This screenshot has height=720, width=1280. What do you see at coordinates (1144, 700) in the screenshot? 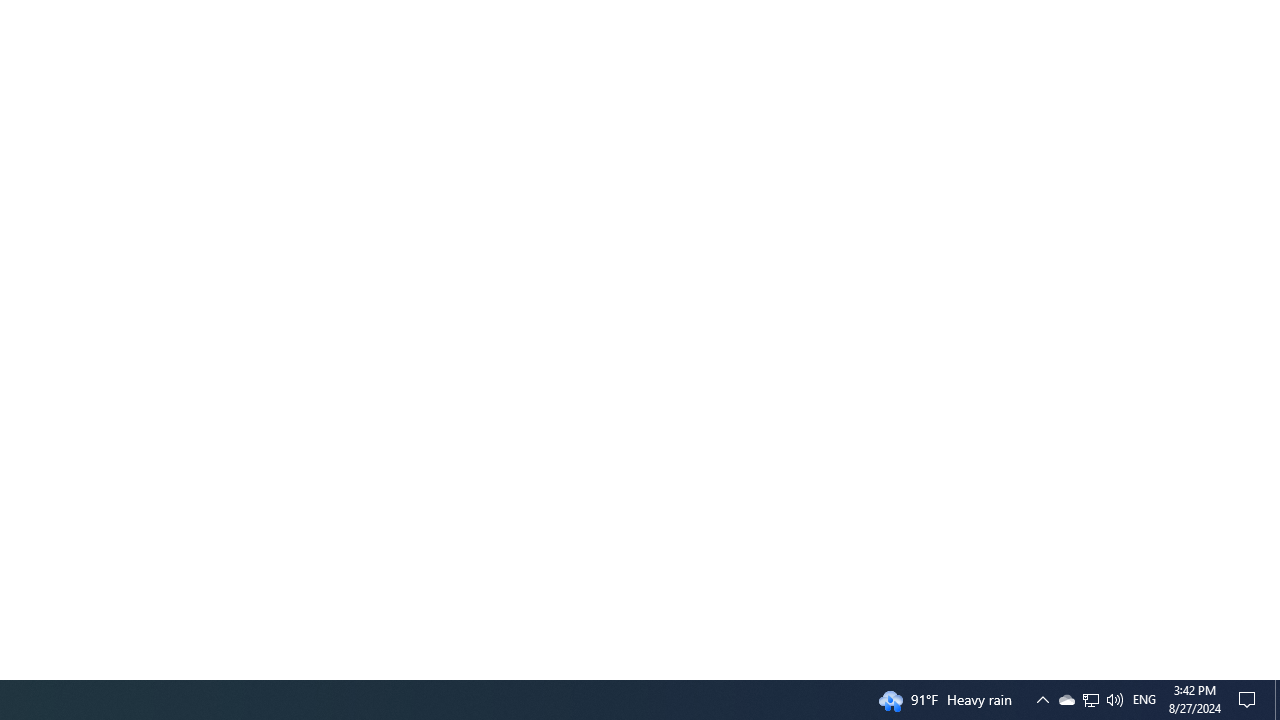
I see `Tray Input Indicator - English (United States)` at bounding box center [1144, 700].